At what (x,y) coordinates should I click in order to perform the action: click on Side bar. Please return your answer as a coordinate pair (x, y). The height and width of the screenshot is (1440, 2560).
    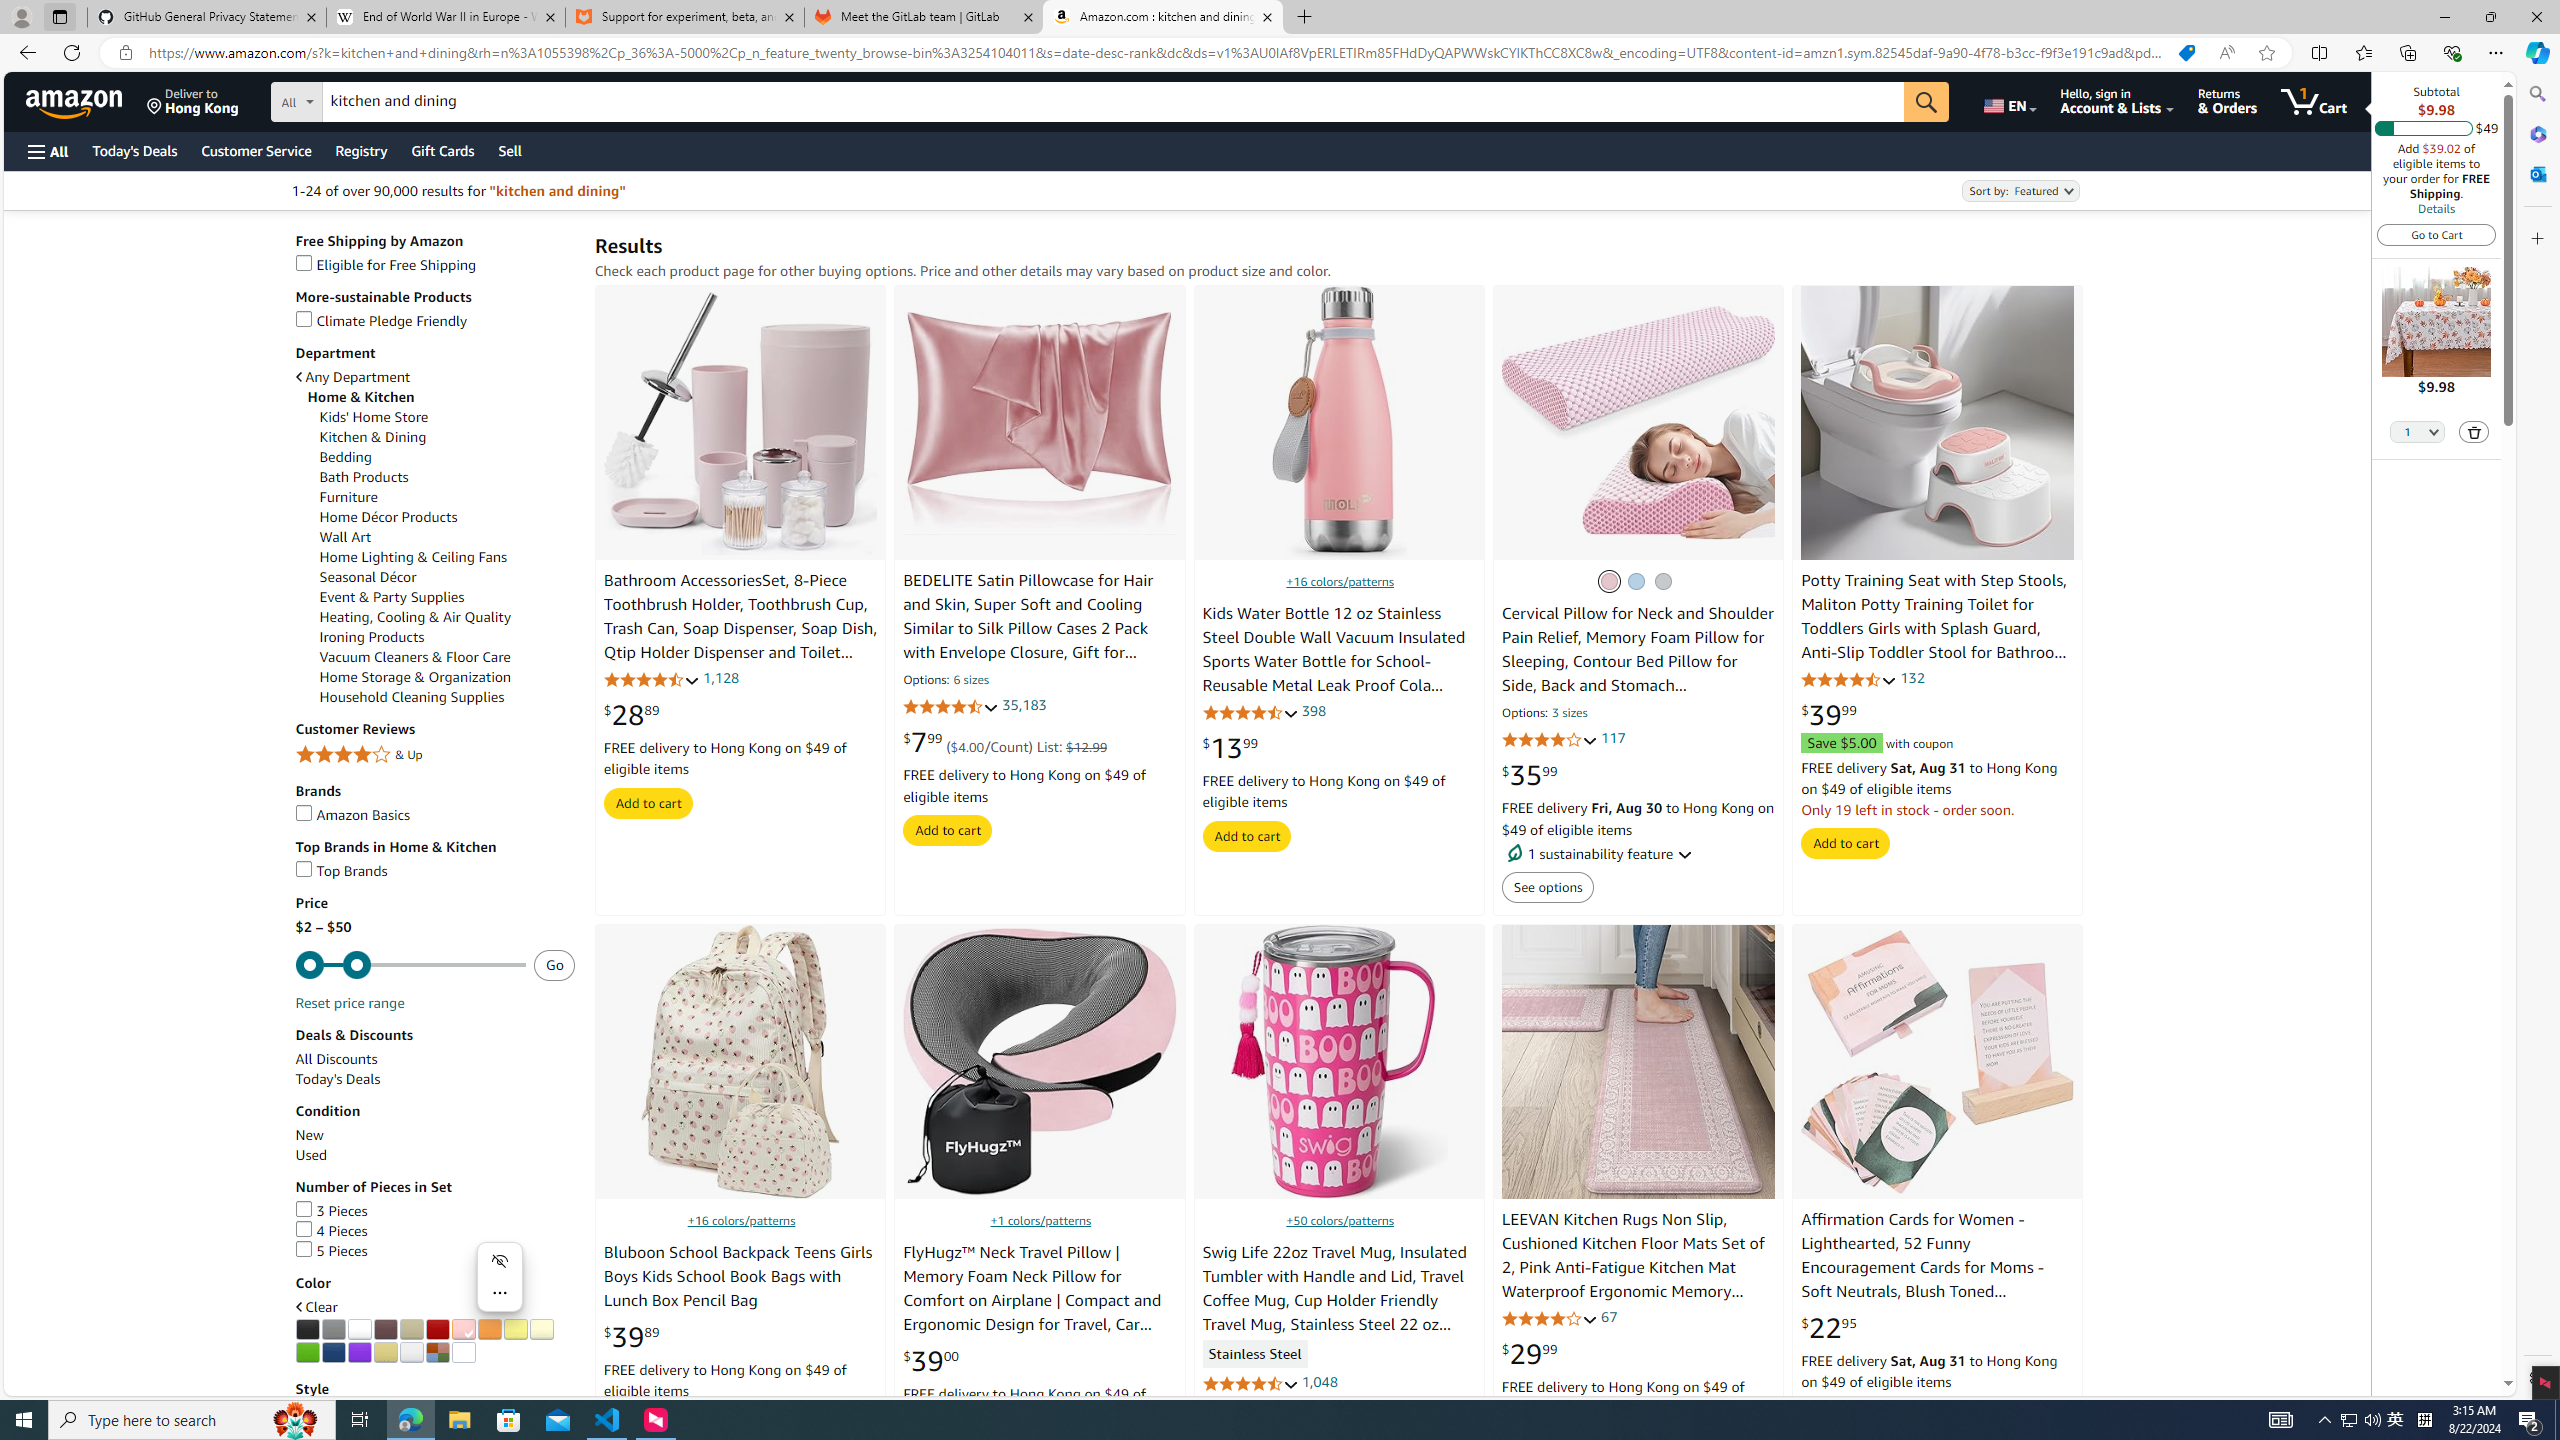
    Looking at the image, I should click on (2538, 736).